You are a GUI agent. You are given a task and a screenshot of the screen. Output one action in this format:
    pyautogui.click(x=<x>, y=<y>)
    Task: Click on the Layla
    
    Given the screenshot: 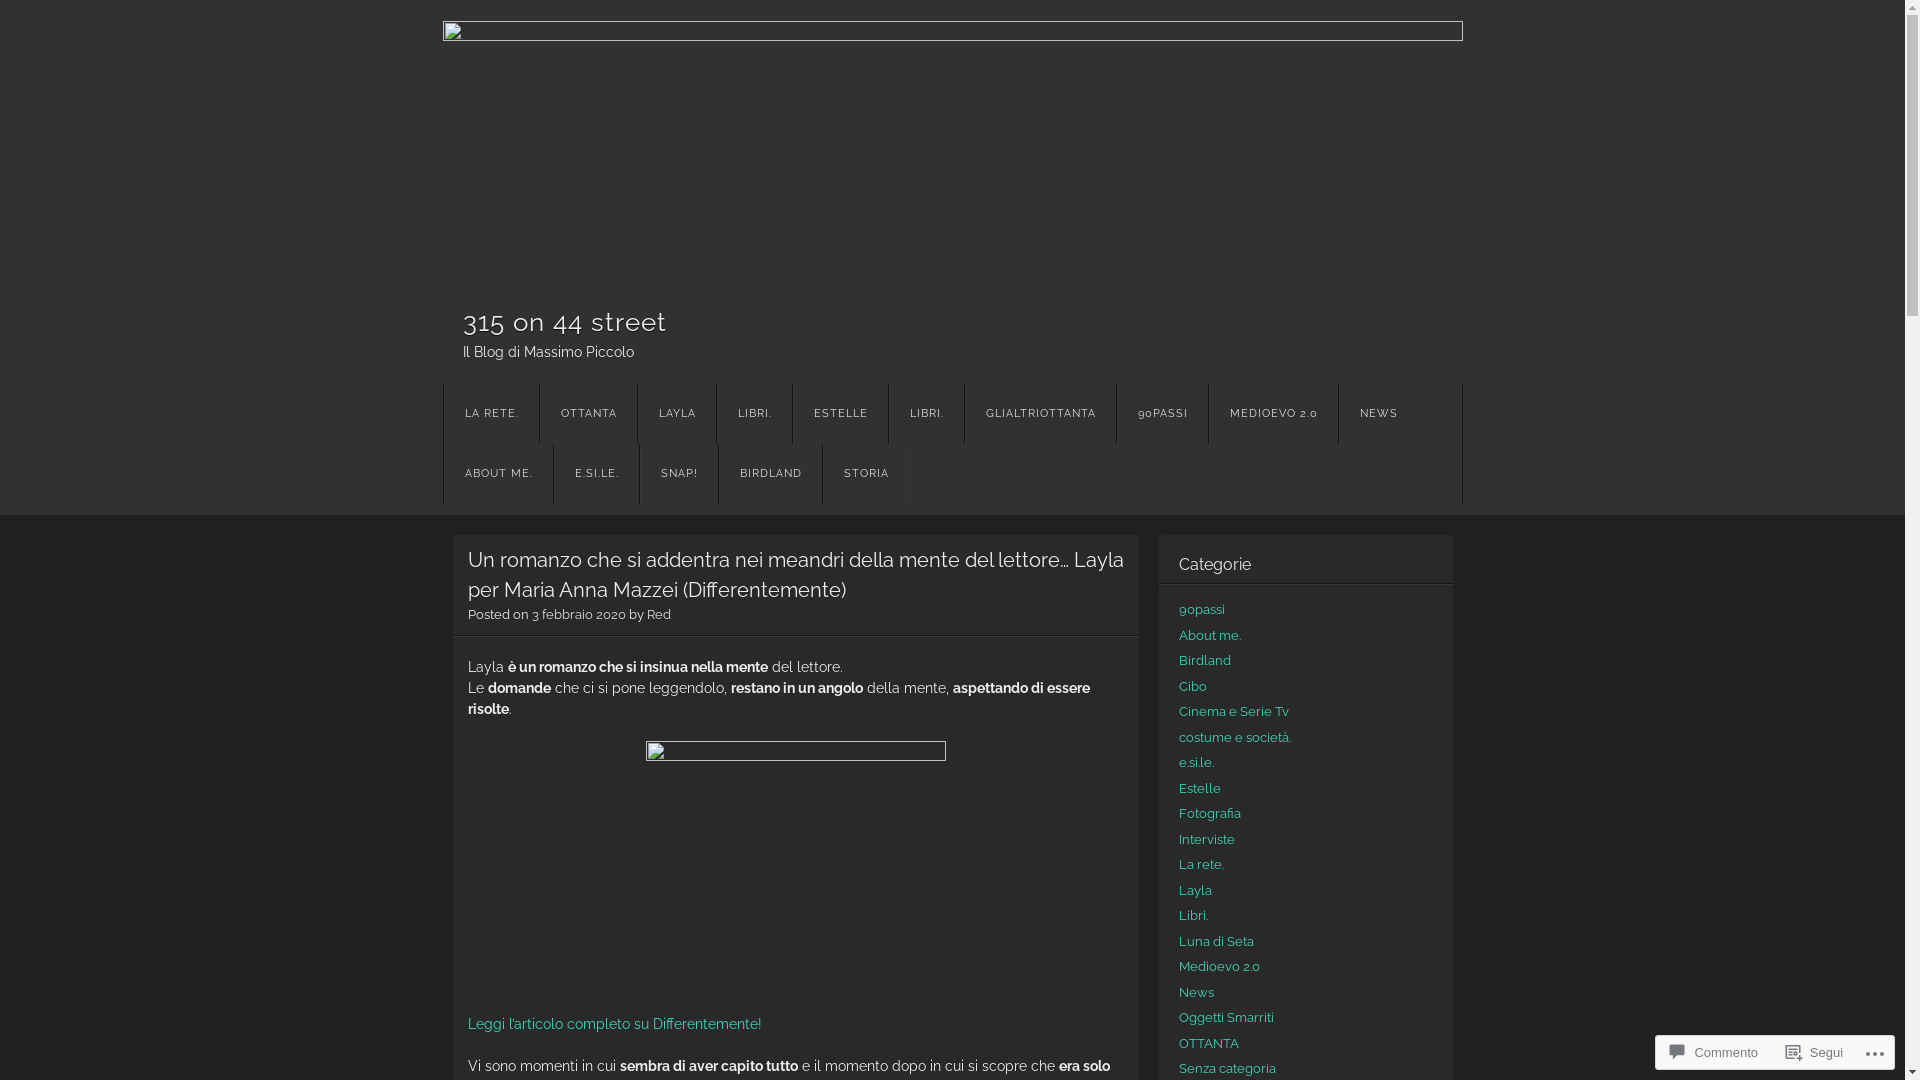 What is the action you would take?
    pyautogui.click(x=1194, y=890)
    